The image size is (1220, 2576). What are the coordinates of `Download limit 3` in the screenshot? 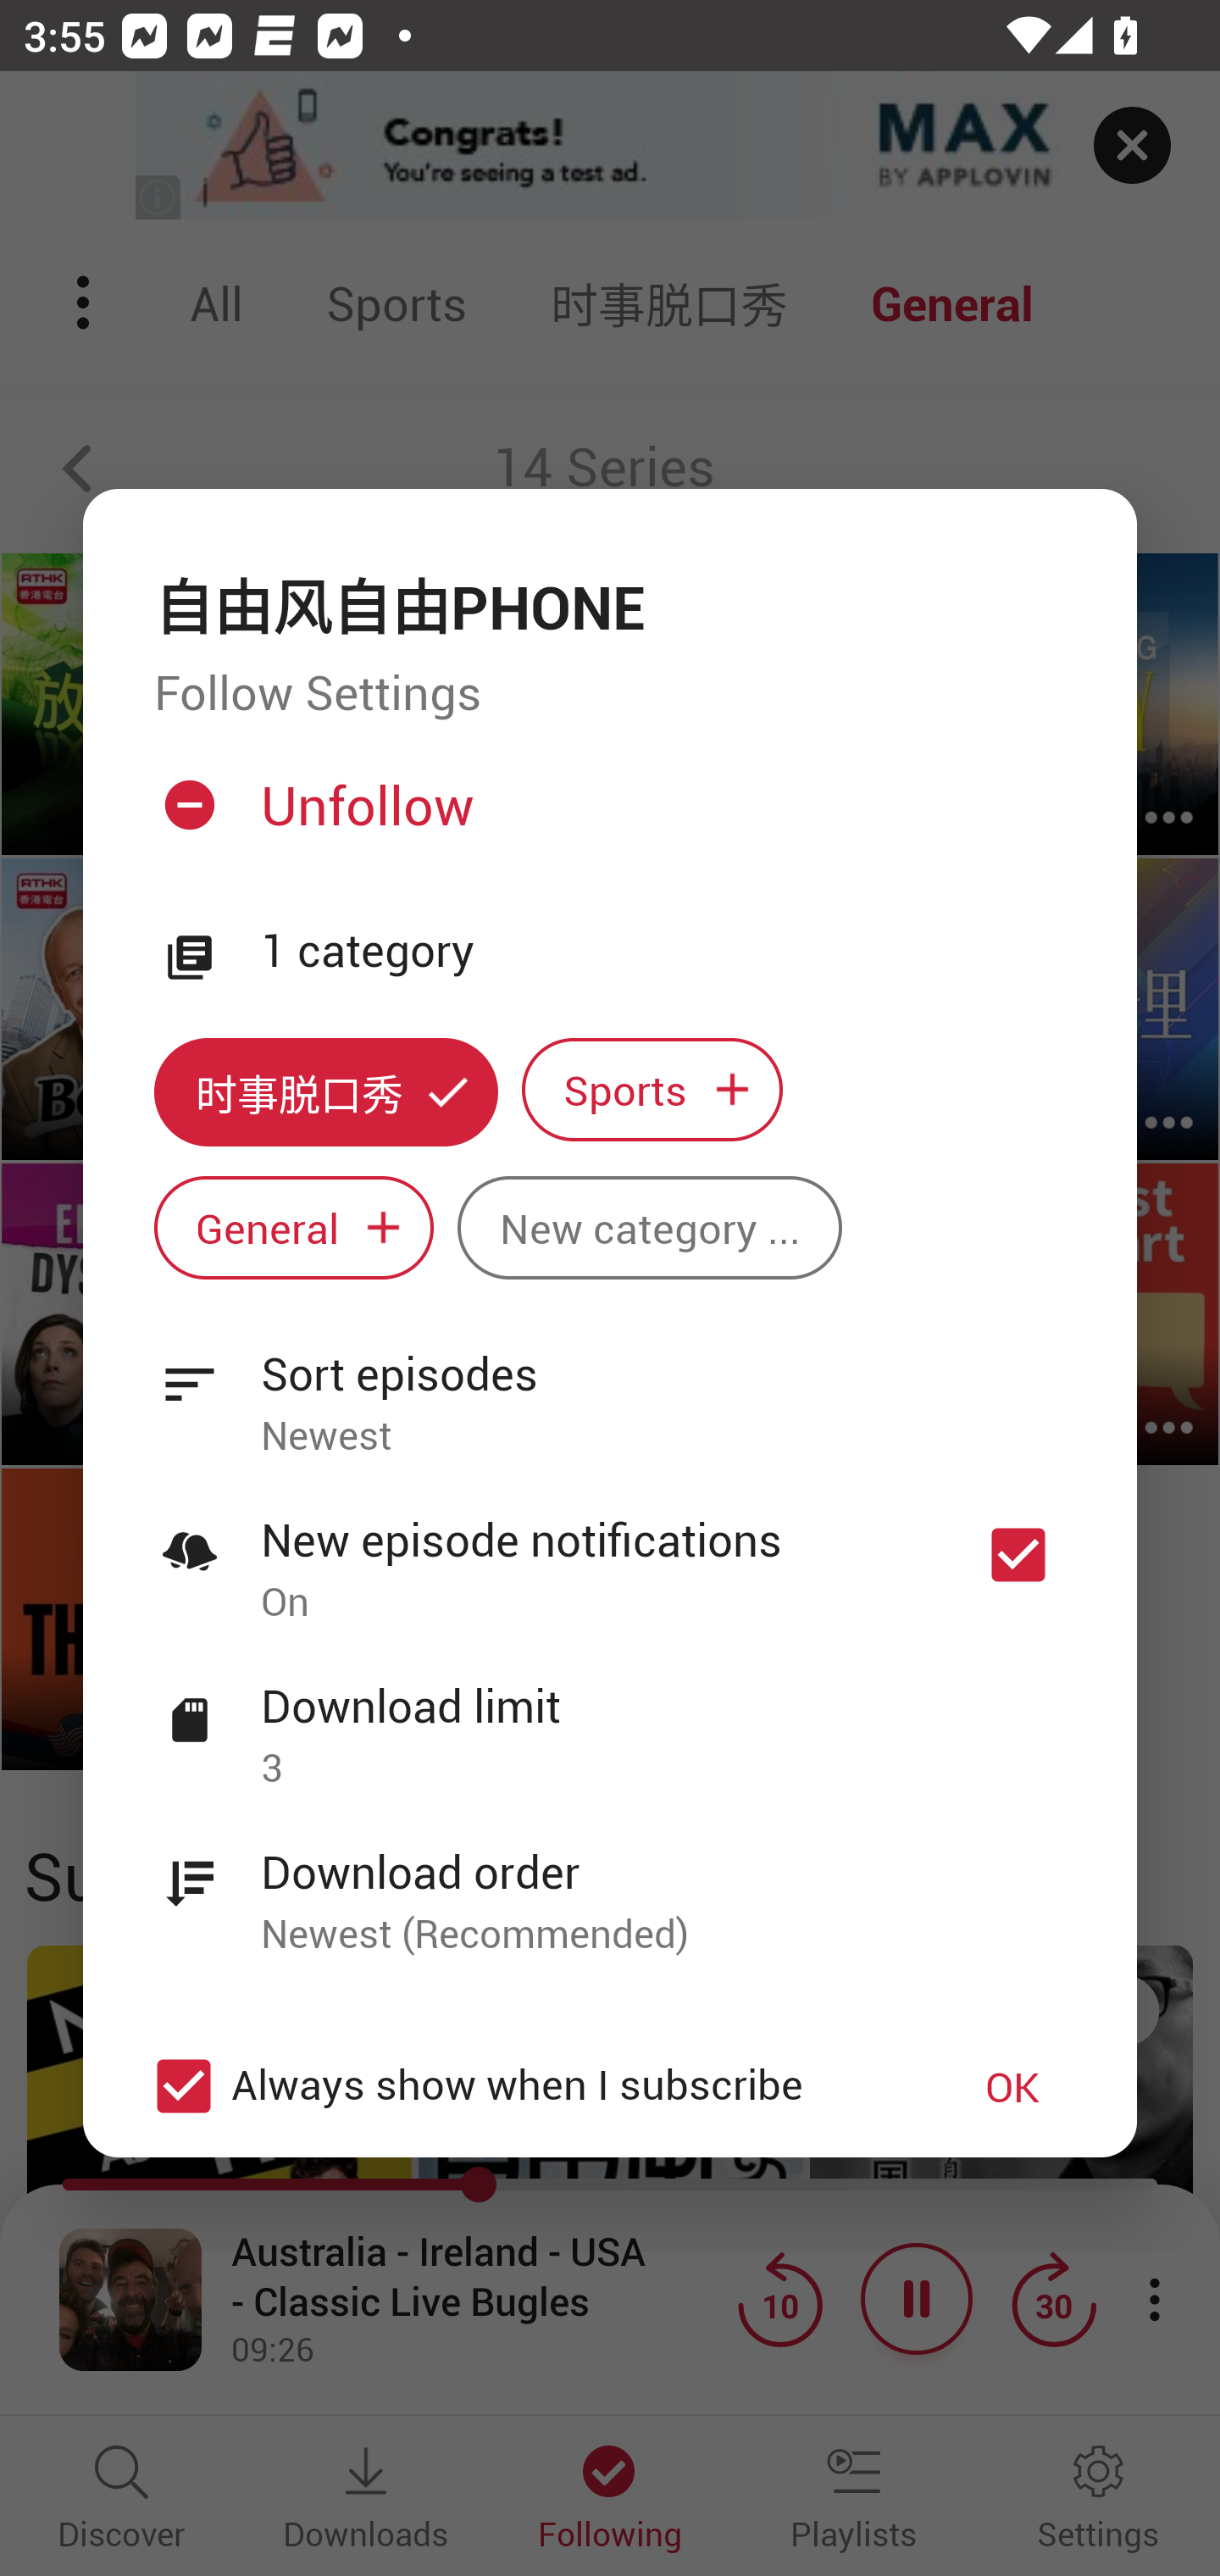 It's located at (610, 1718).